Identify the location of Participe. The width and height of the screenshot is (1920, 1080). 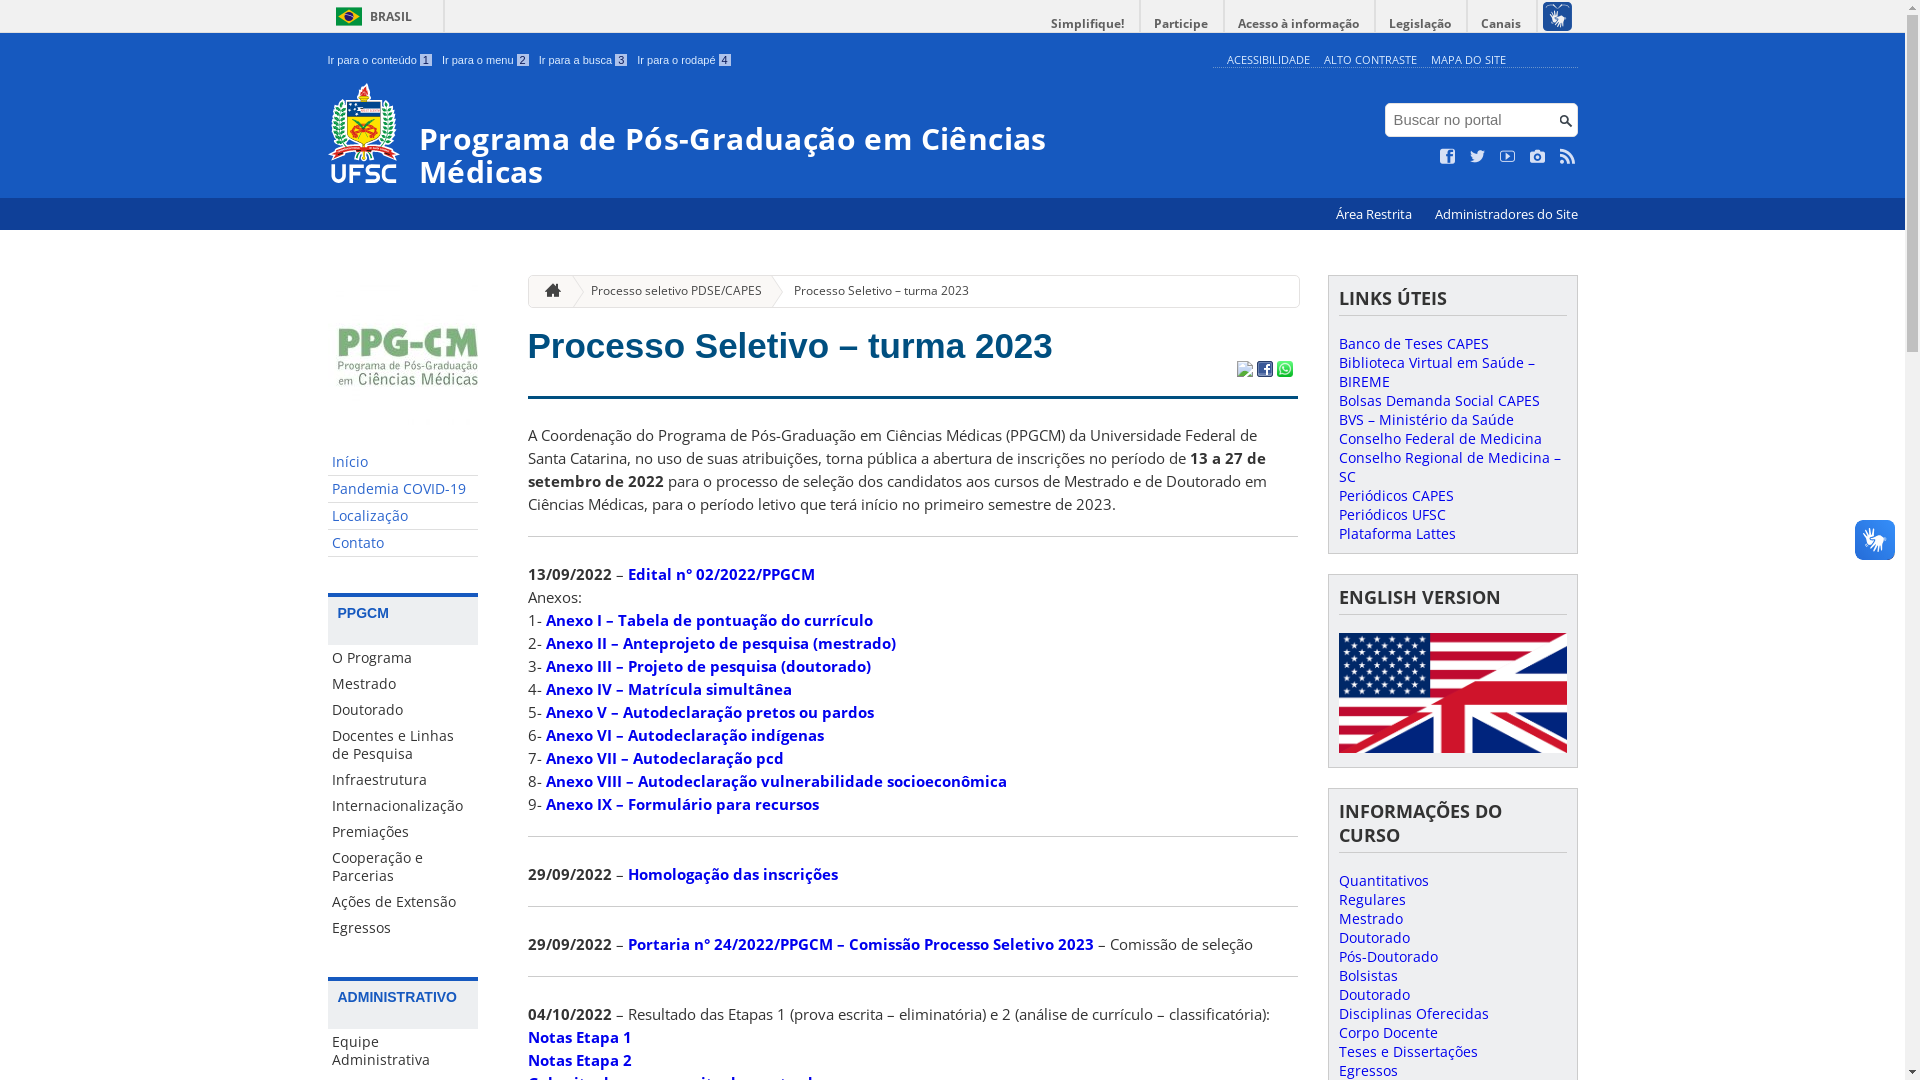
(1181, 24).